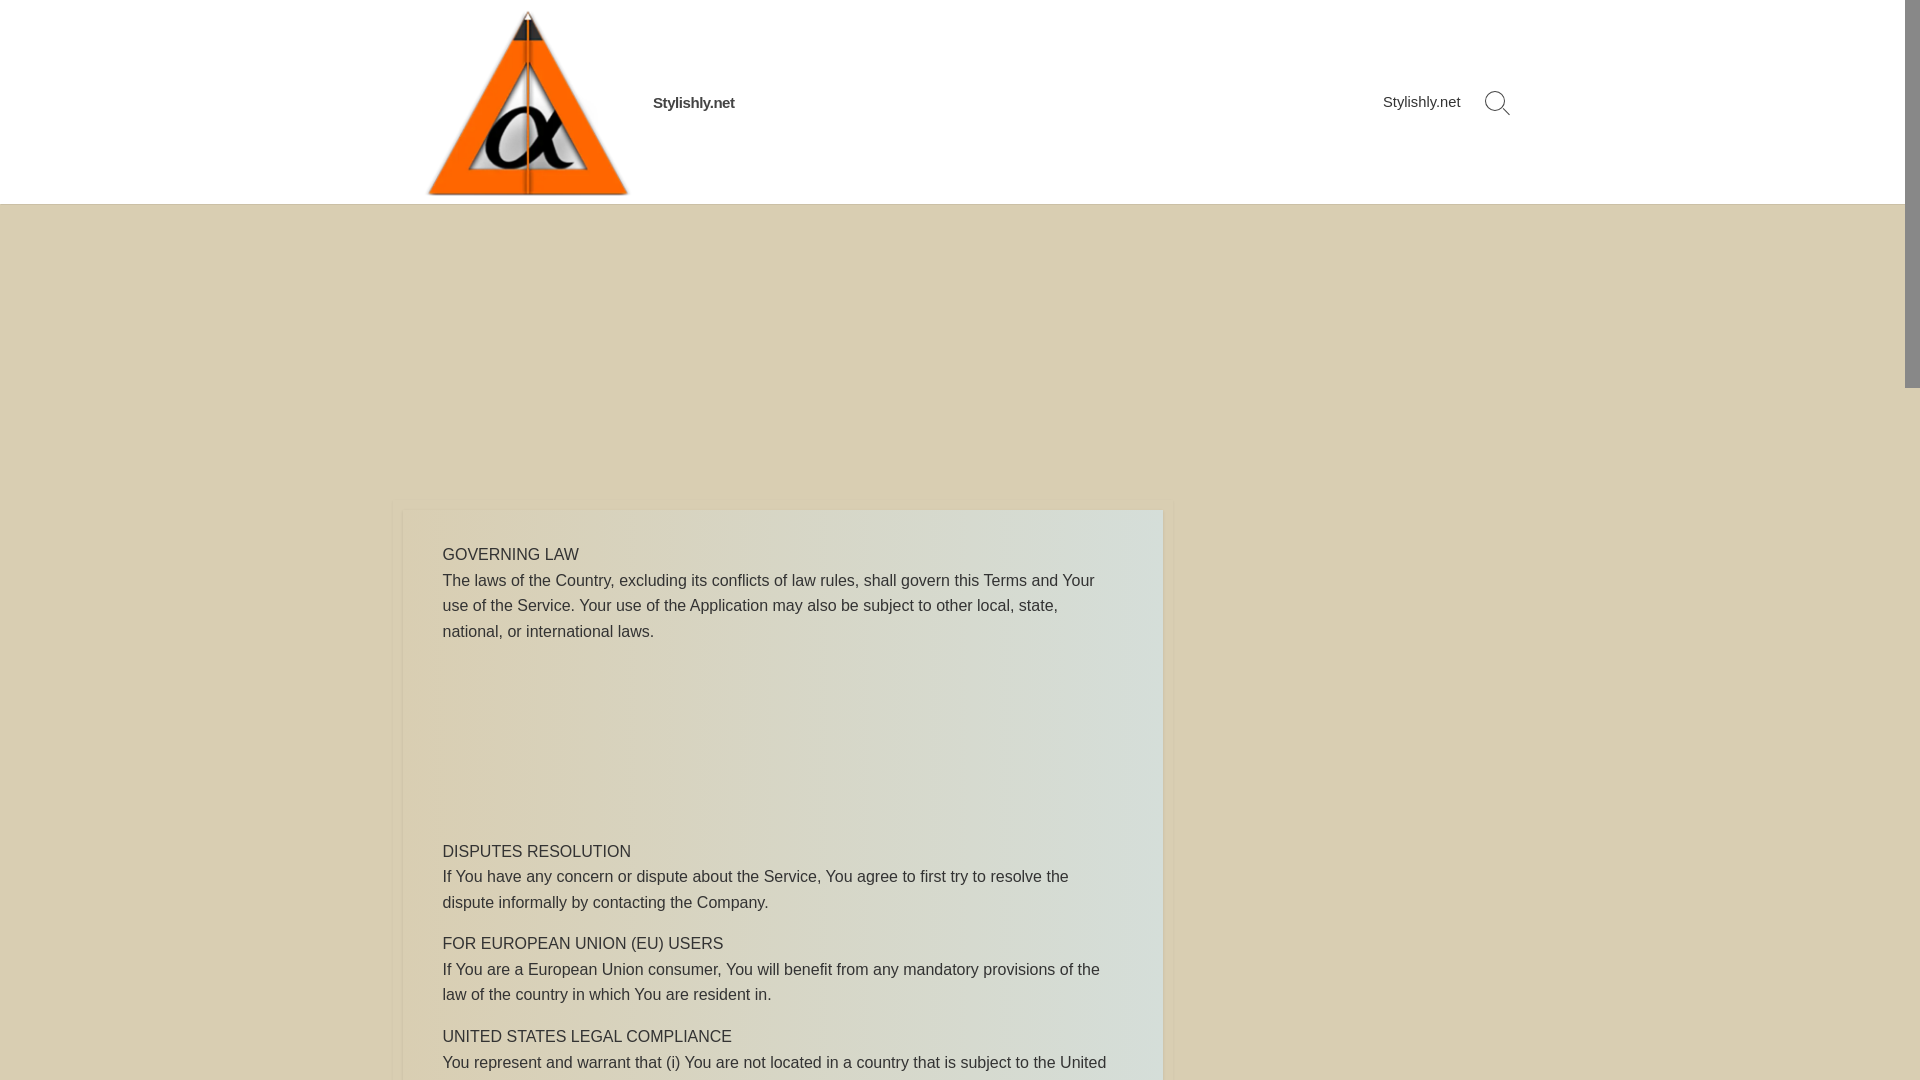  What do you see at coordinates (694, 102) in the screenshot?
I see `Stylishly.net` at bounding box center [694, 102].